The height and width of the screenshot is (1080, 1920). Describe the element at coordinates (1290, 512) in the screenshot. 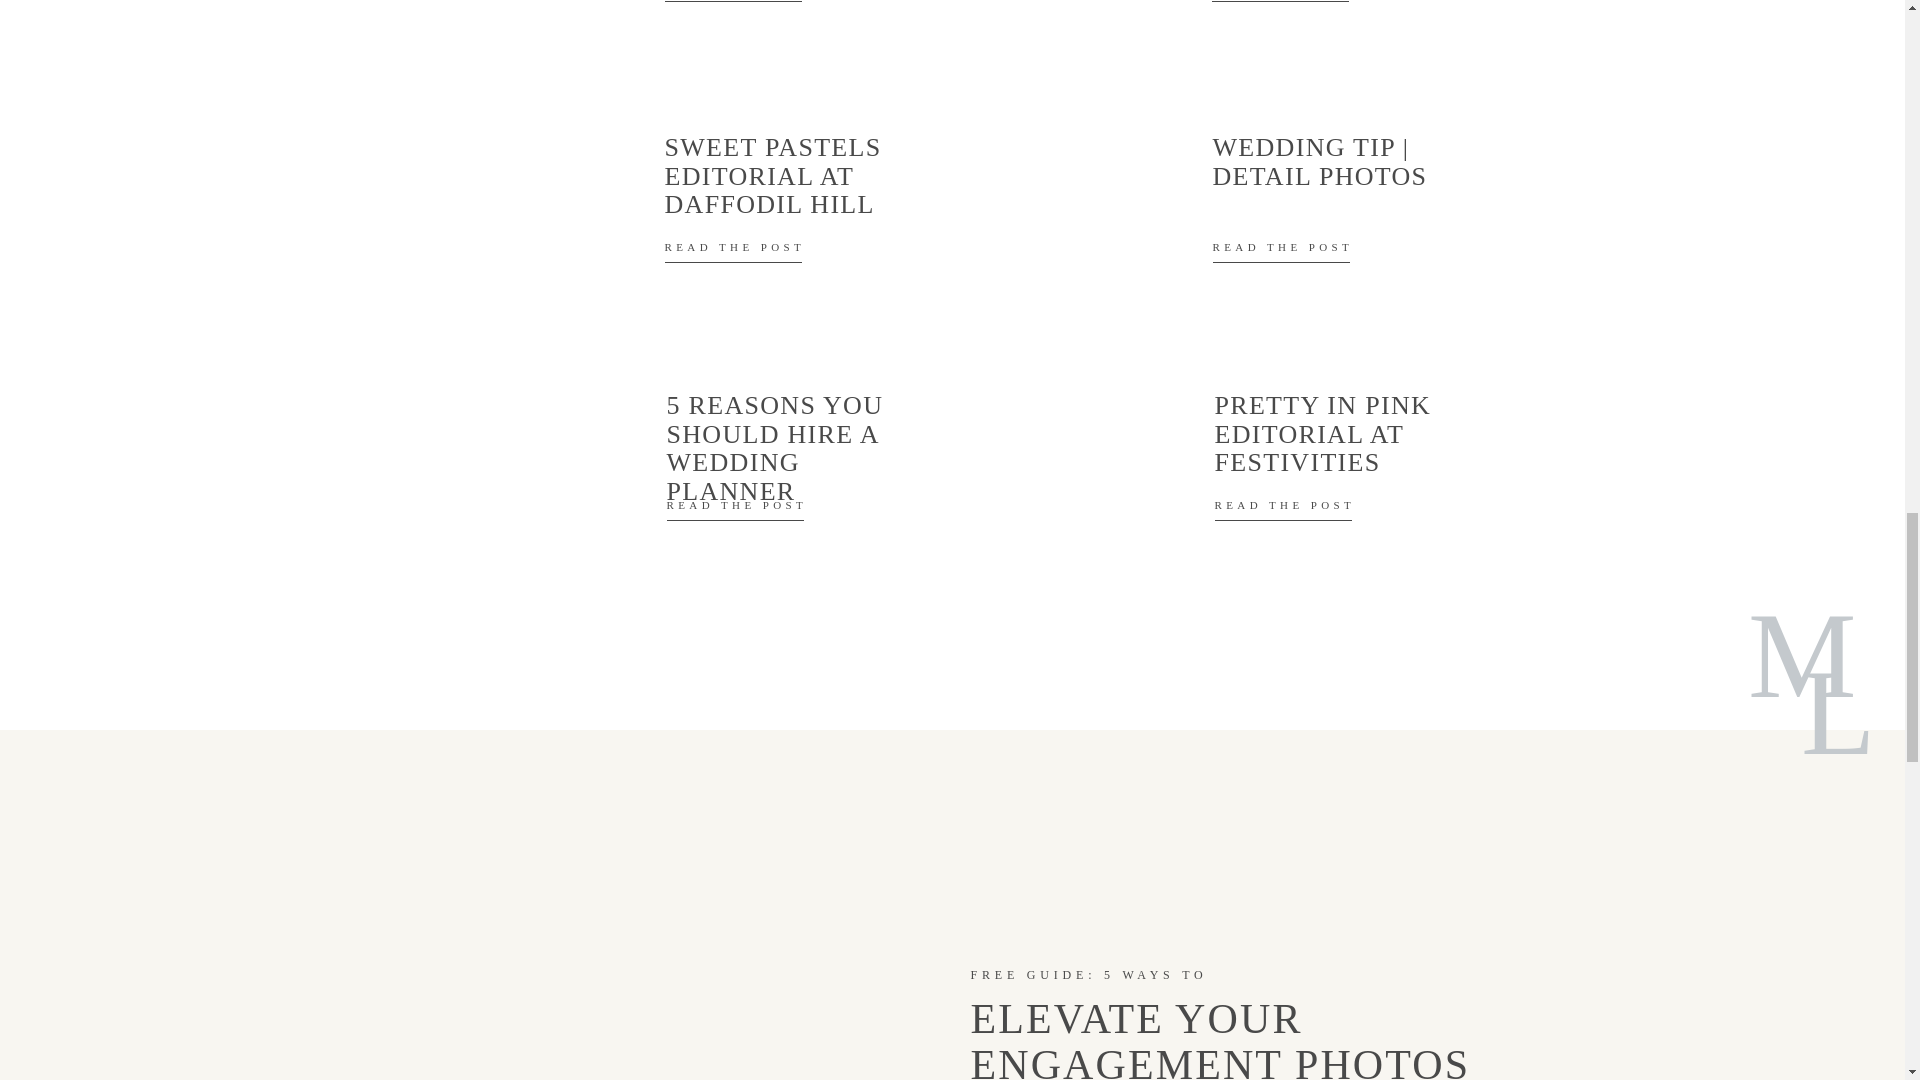

I see `READ THE POST` at that location.